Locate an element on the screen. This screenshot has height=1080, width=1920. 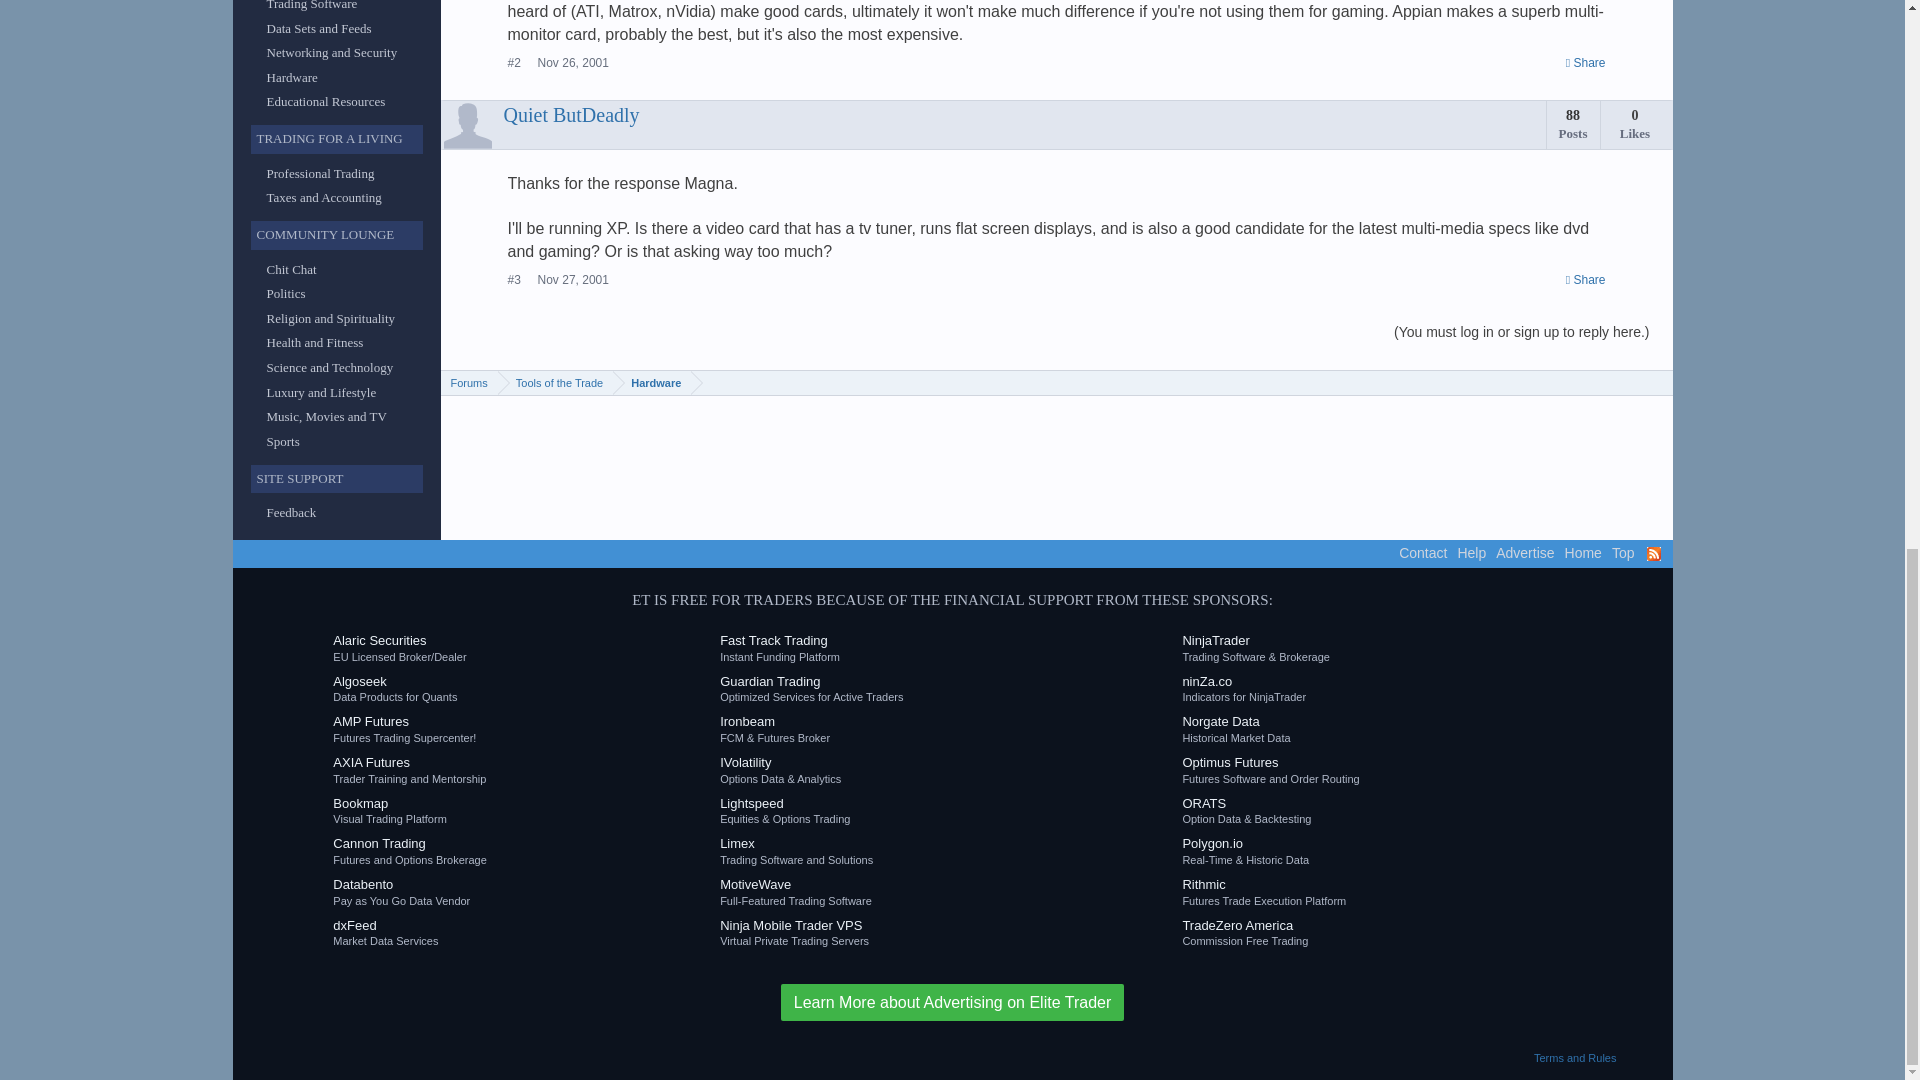
Hardware is located at coordinates (291, 78).